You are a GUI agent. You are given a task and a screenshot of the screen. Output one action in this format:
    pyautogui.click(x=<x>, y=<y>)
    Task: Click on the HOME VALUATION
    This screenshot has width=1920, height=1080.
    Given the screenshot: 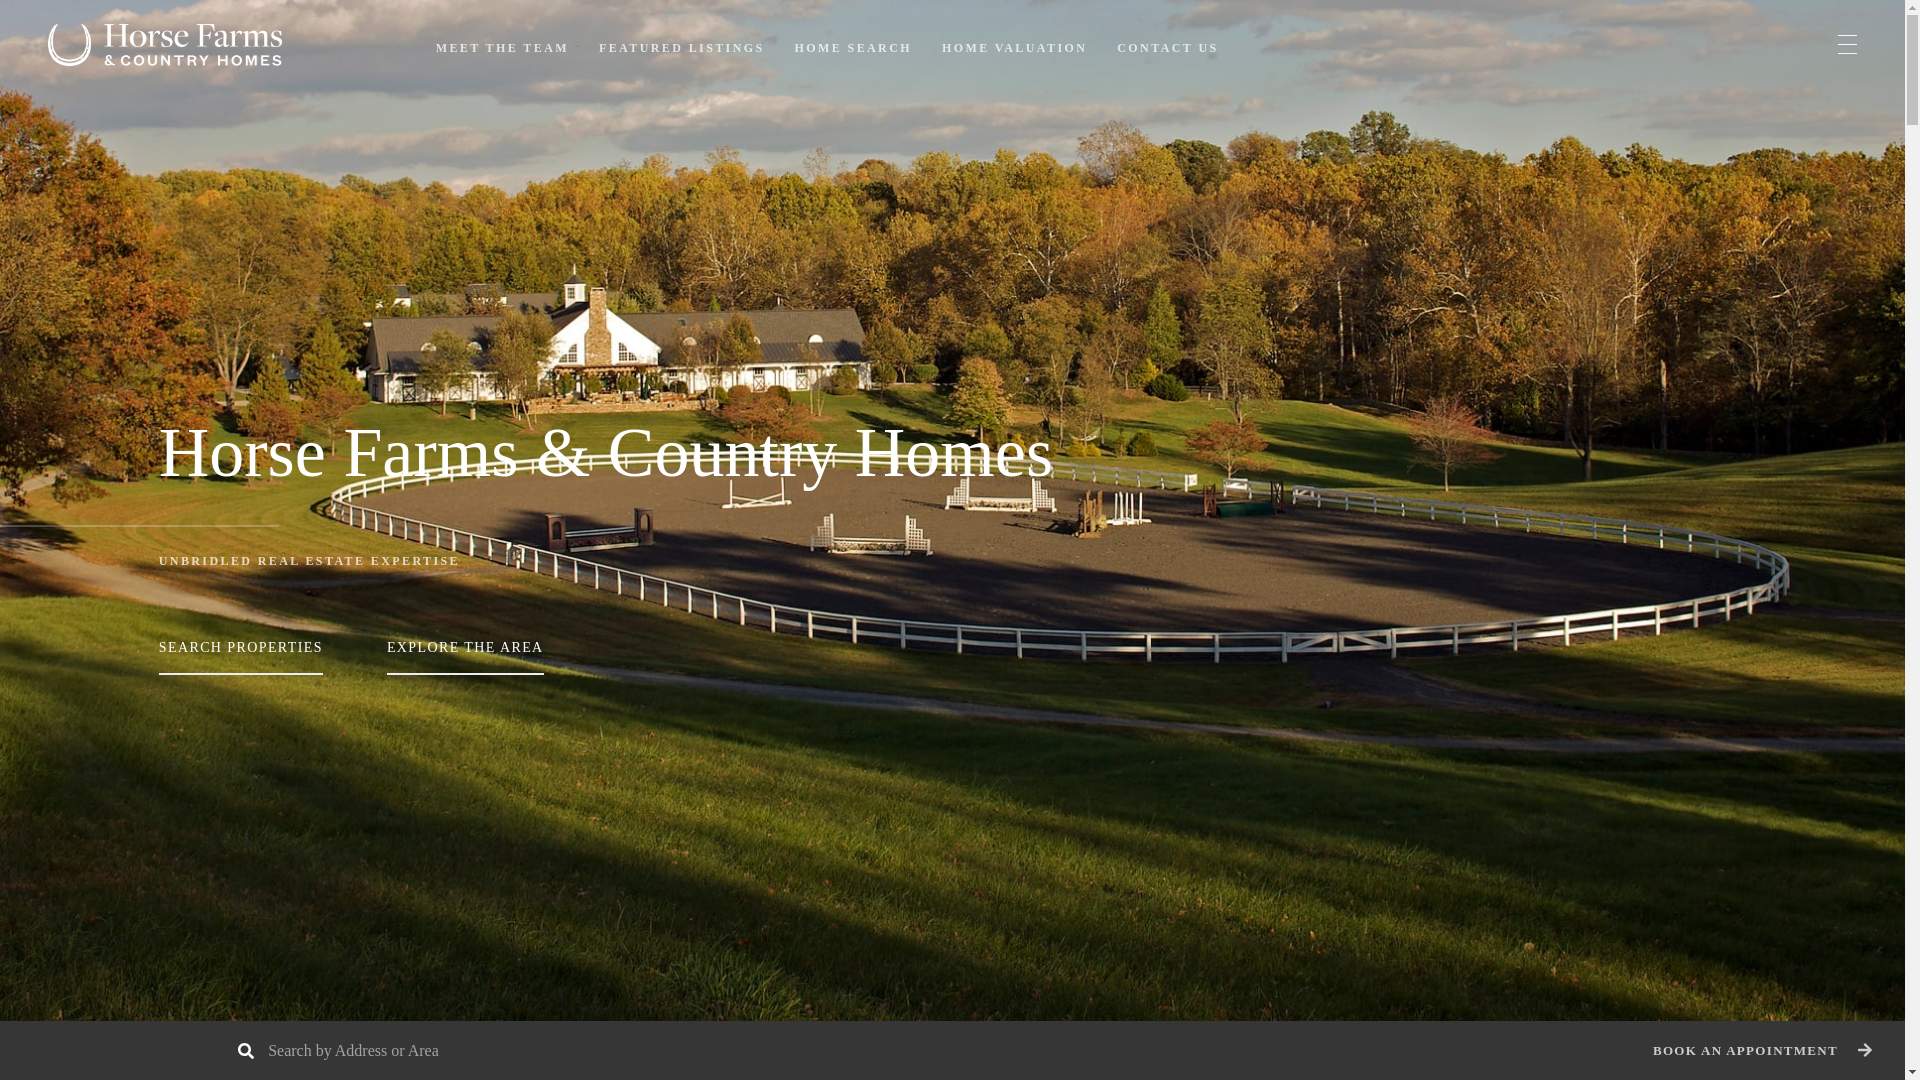 What is the action you would take?
    pyautogui.click(x=1014, y=48)
    